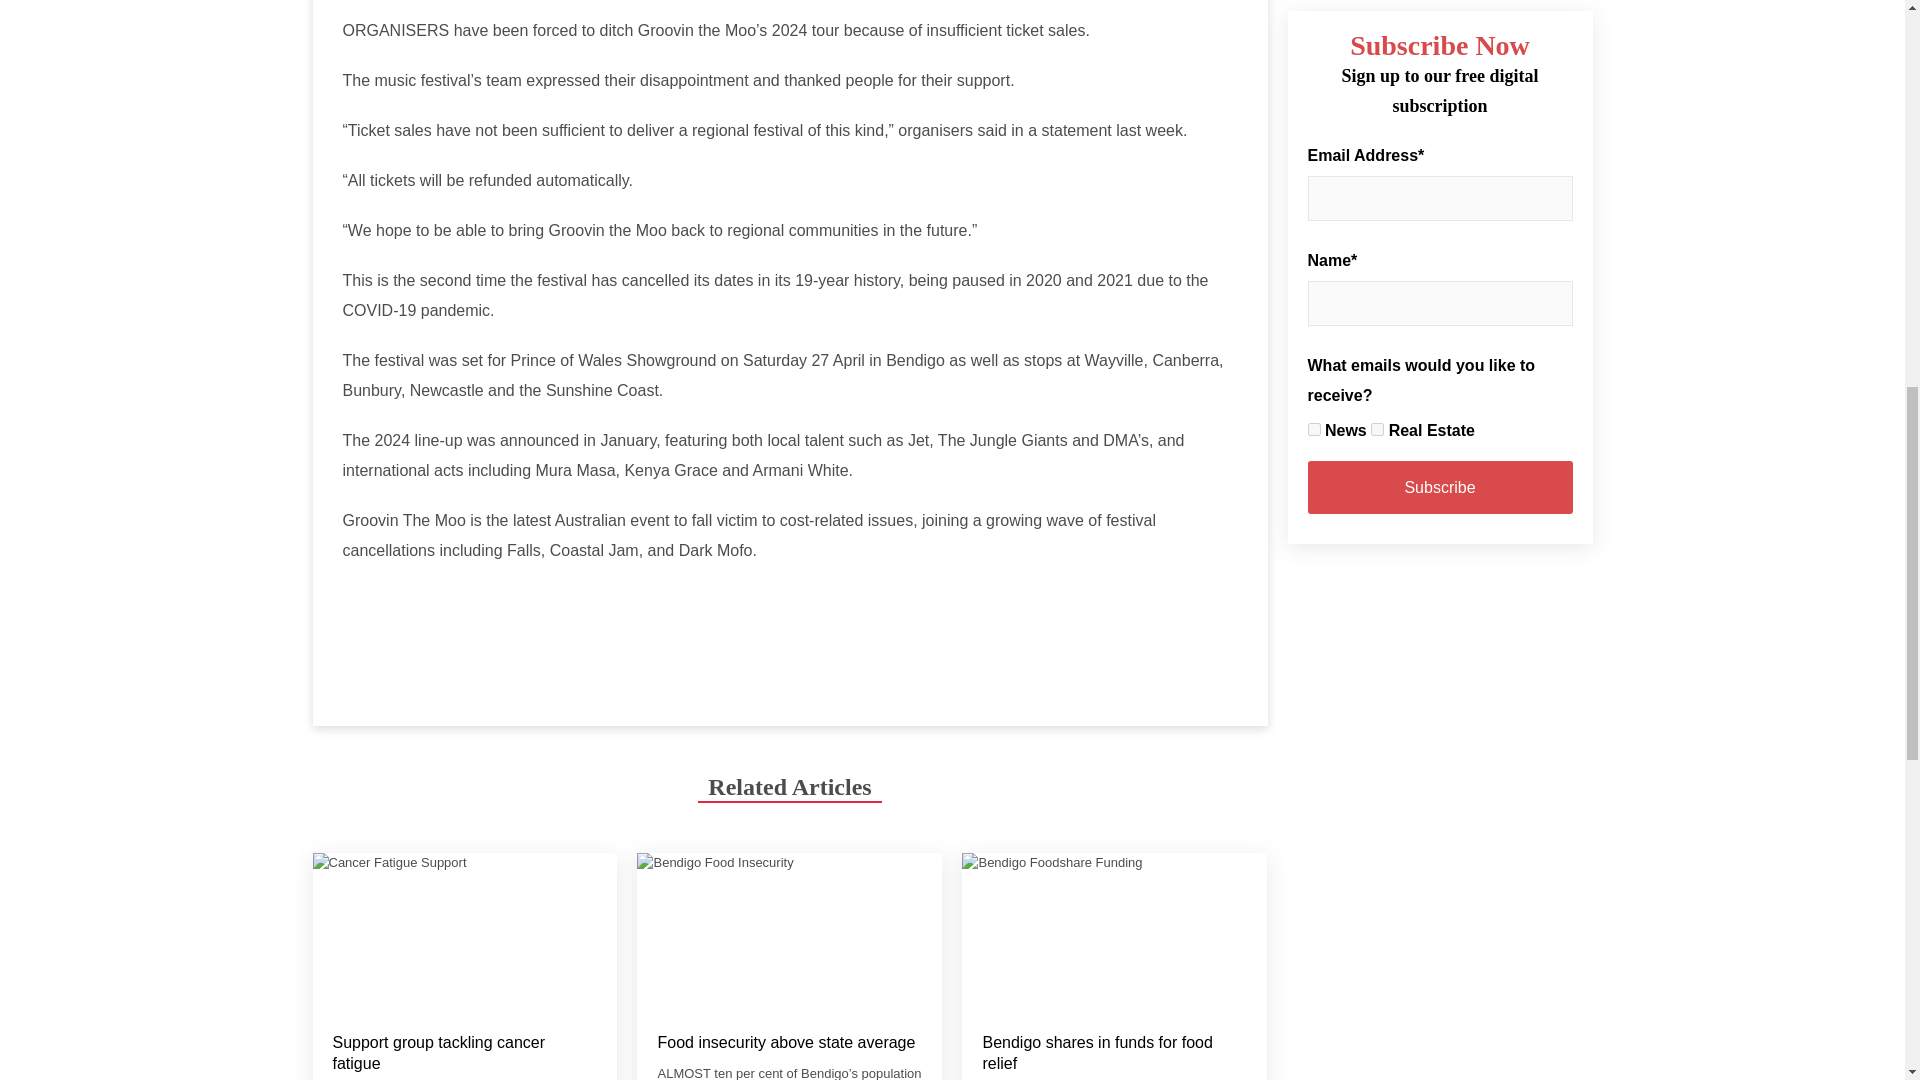 This screenshot has width=1920, height=1080. I want to click on 234d43c06e, so click(1314, 430).